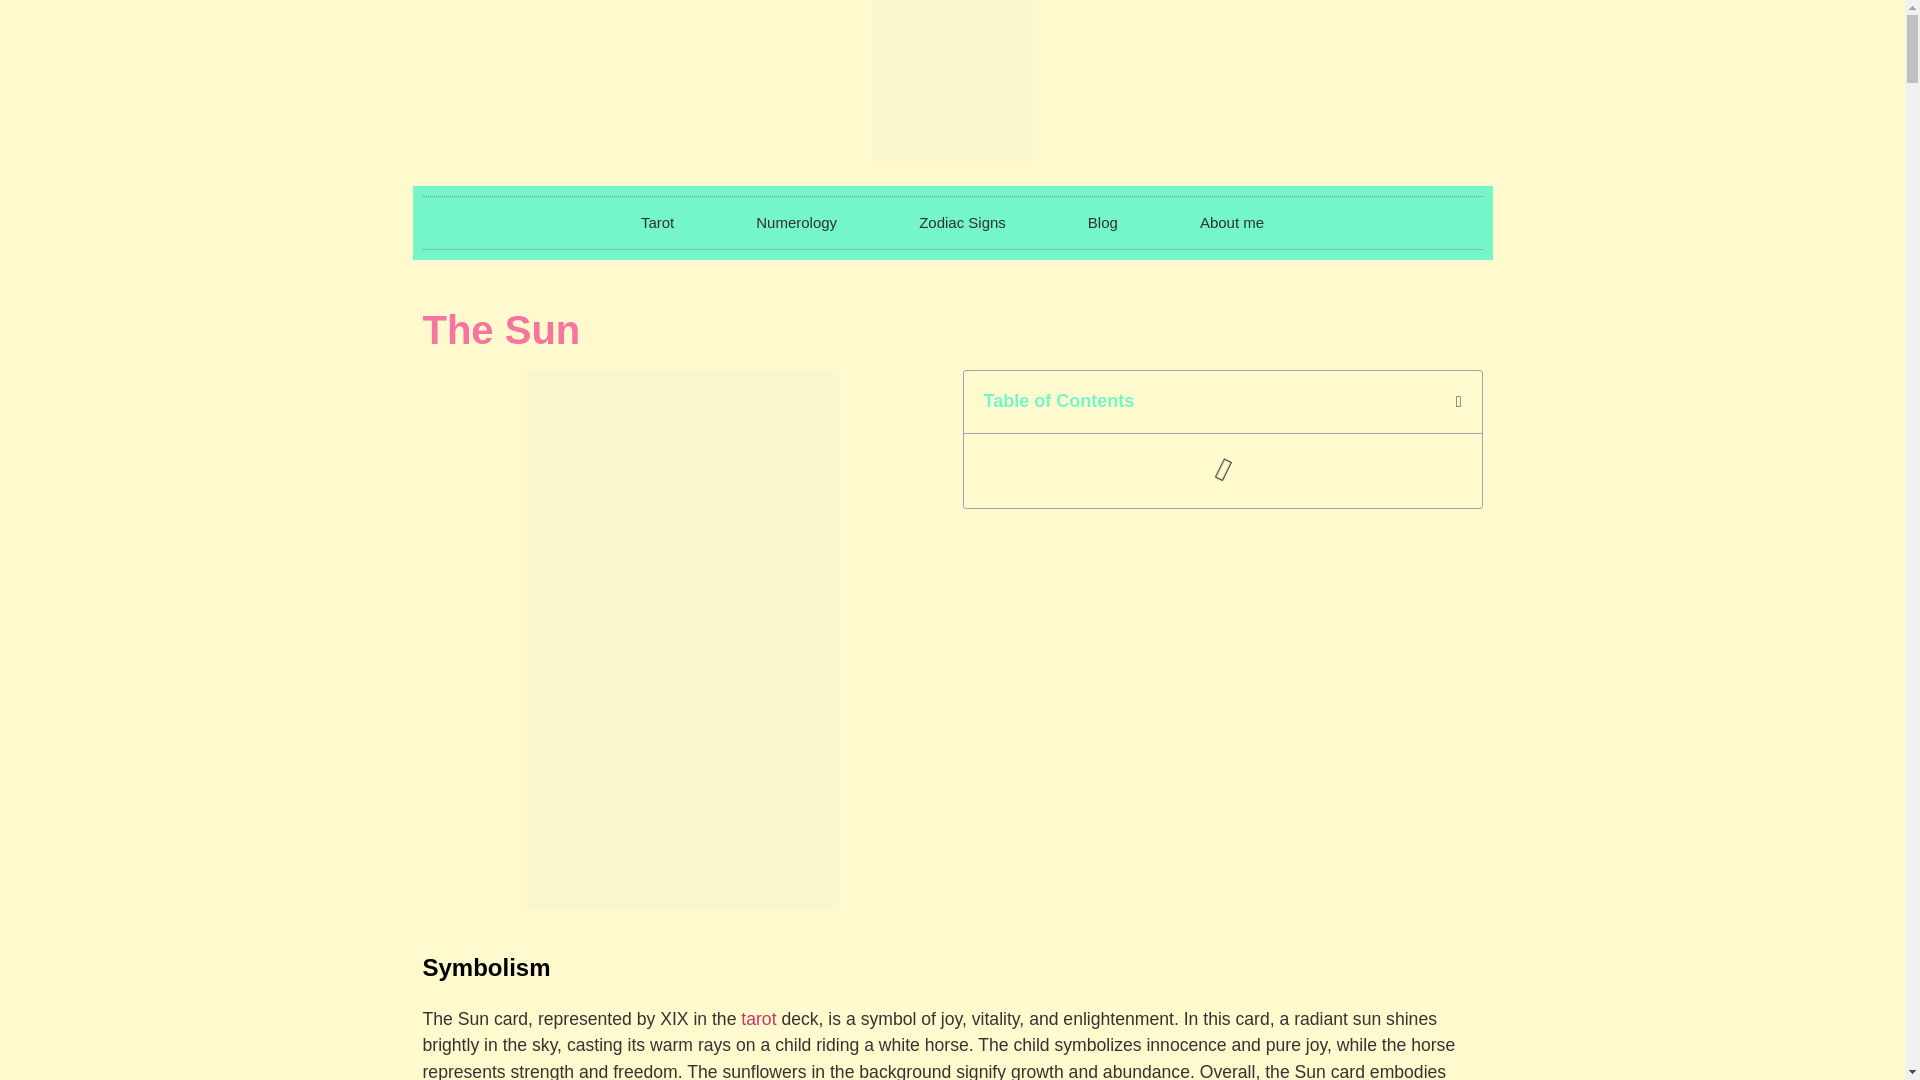 The height and width of the screenshot is (1080, 1920). Describe the element at coordinates (1232, 222) in the screenshot. I see `About me` at that location.